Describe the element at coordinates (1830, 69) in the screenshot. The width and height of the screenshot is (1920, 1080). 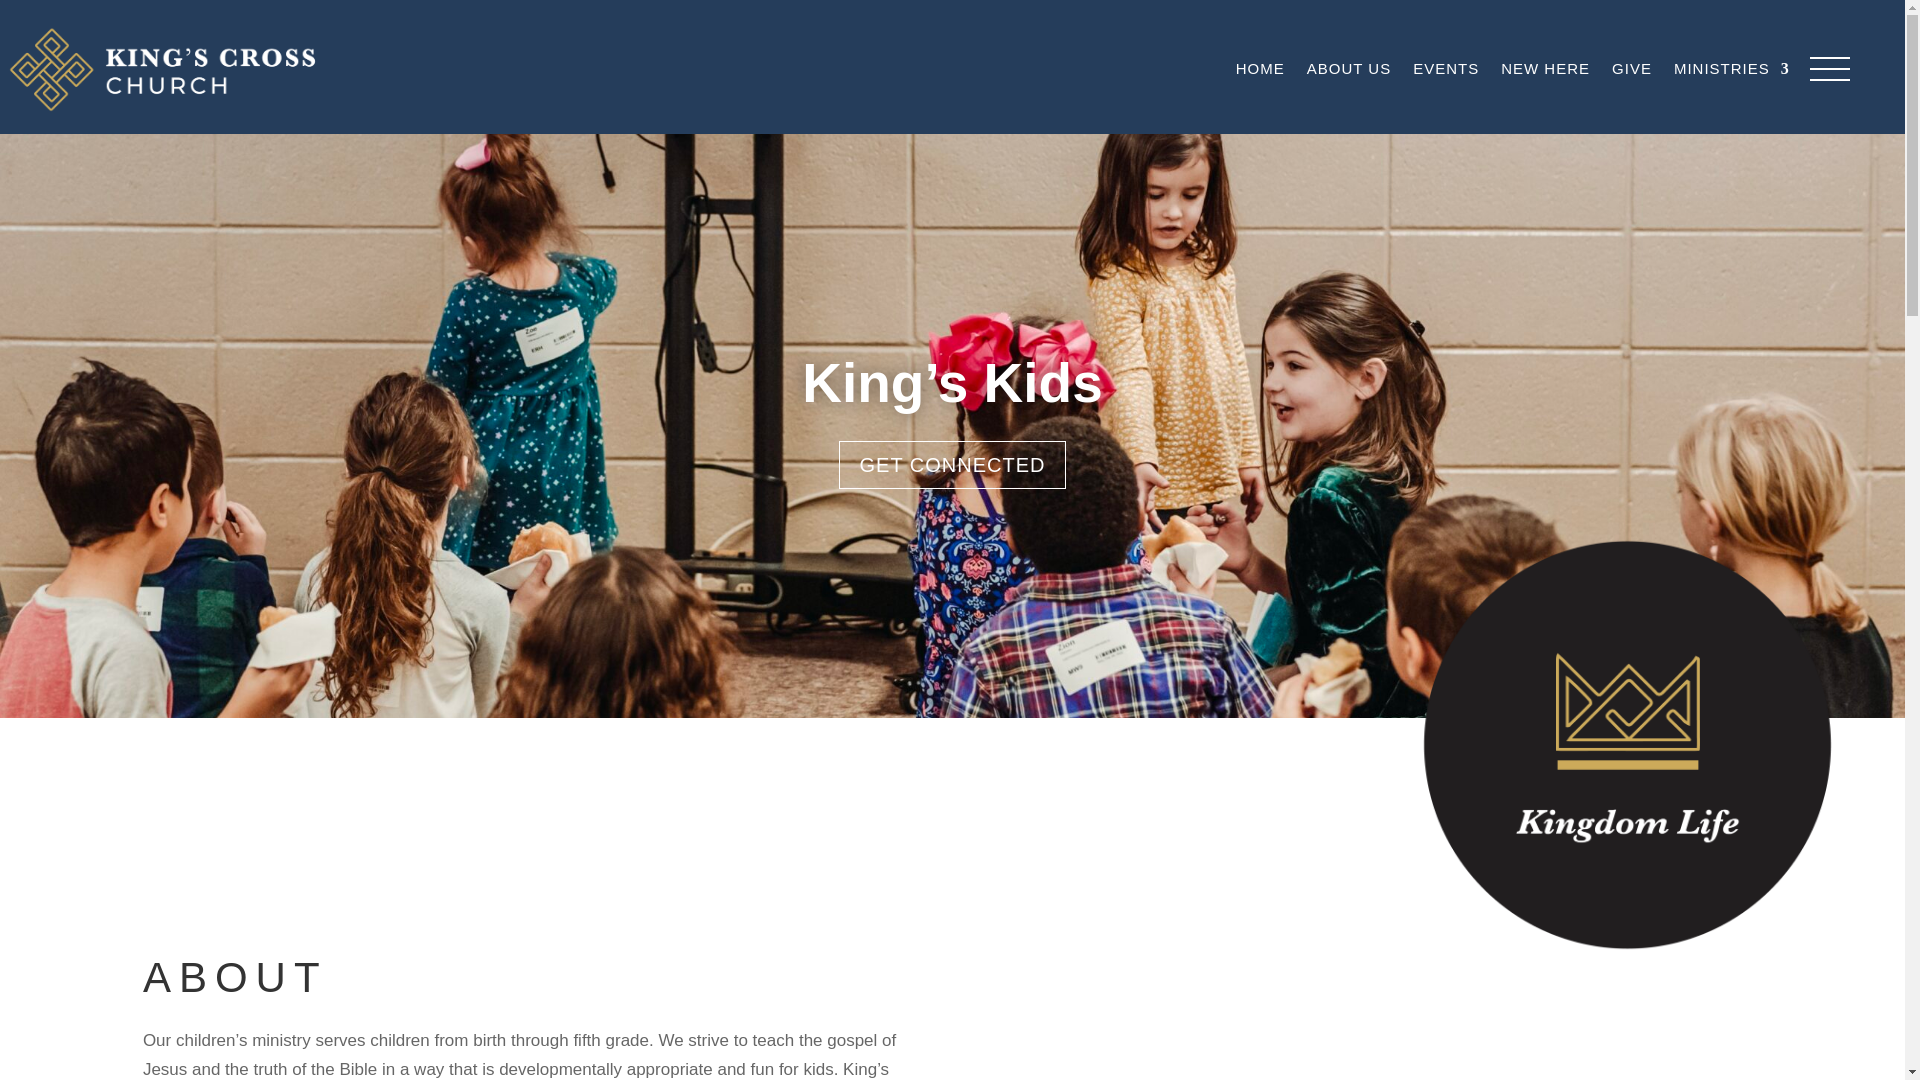
I see `SideMenu` at that location.